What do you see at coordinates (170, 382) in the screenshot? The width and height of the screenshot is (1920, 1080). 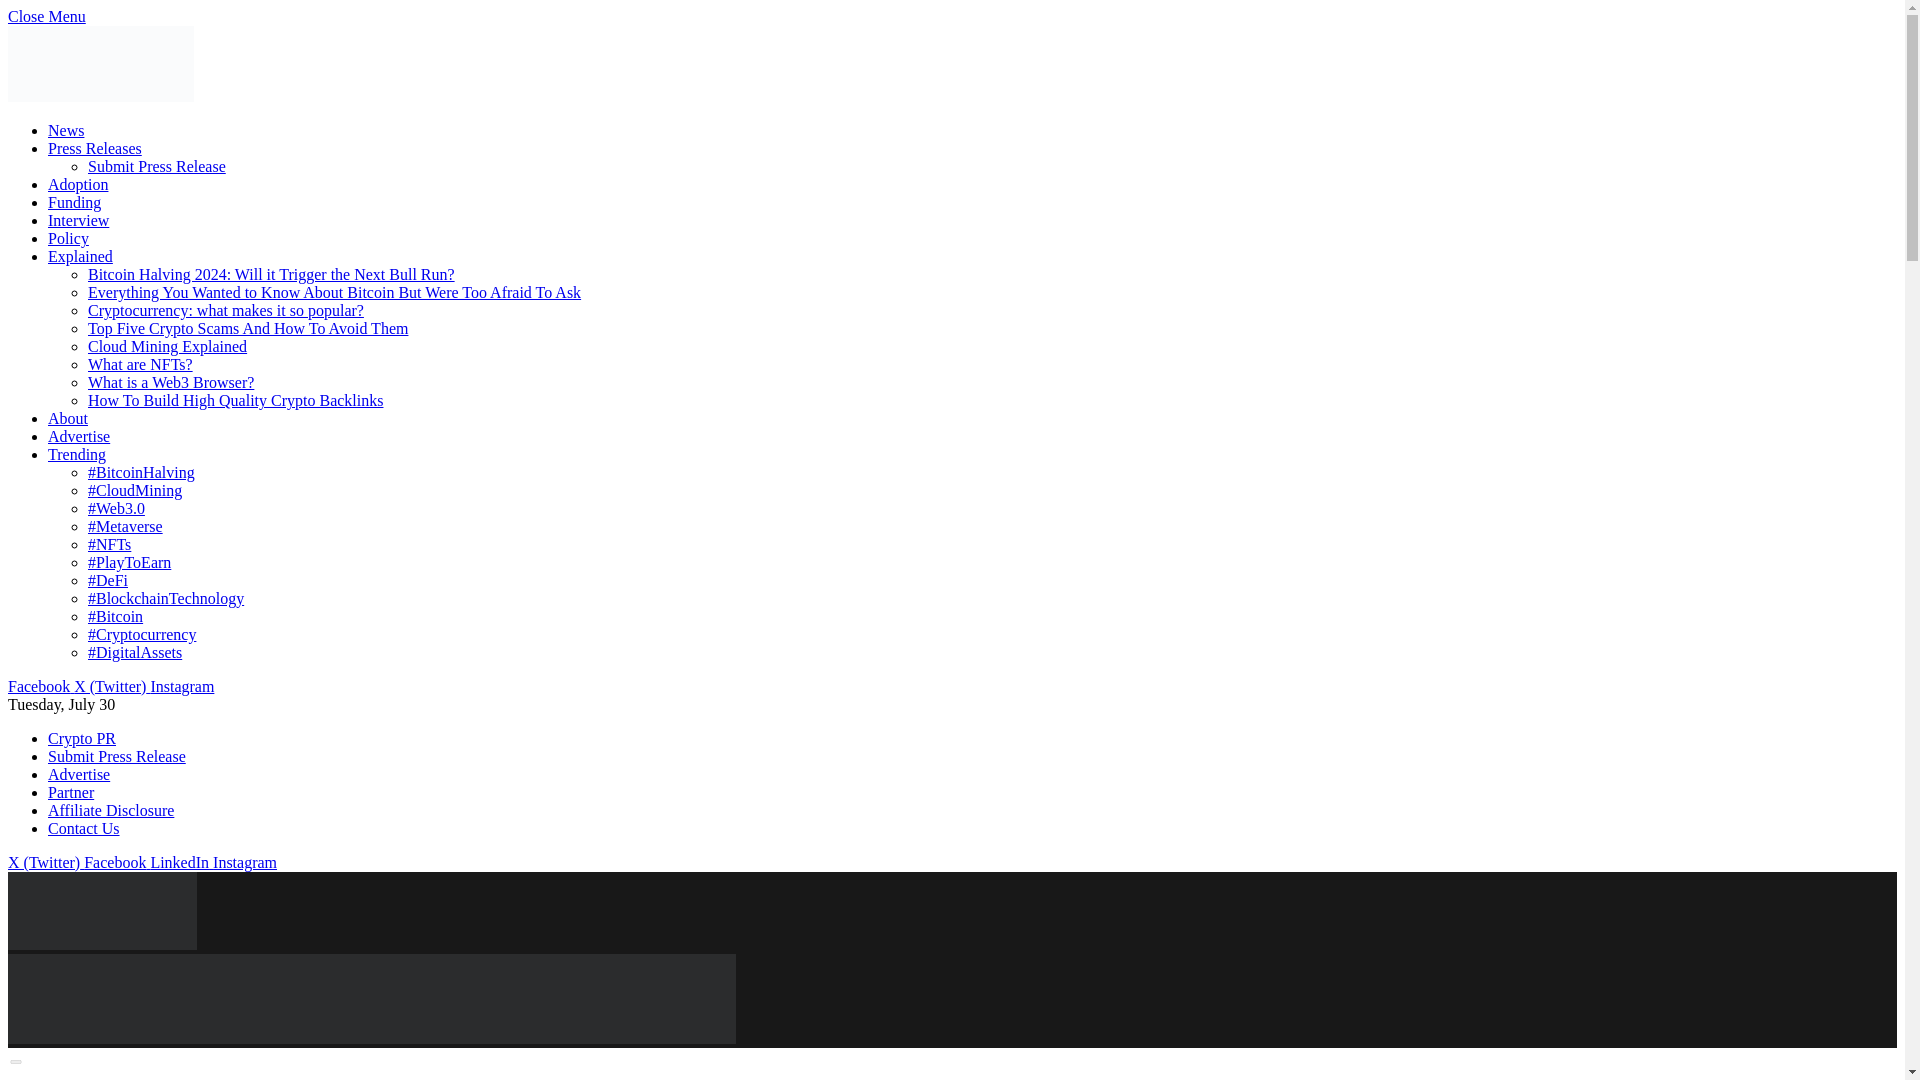 I see `What is a Web3 Browser?` at bounding box center [170, 382].